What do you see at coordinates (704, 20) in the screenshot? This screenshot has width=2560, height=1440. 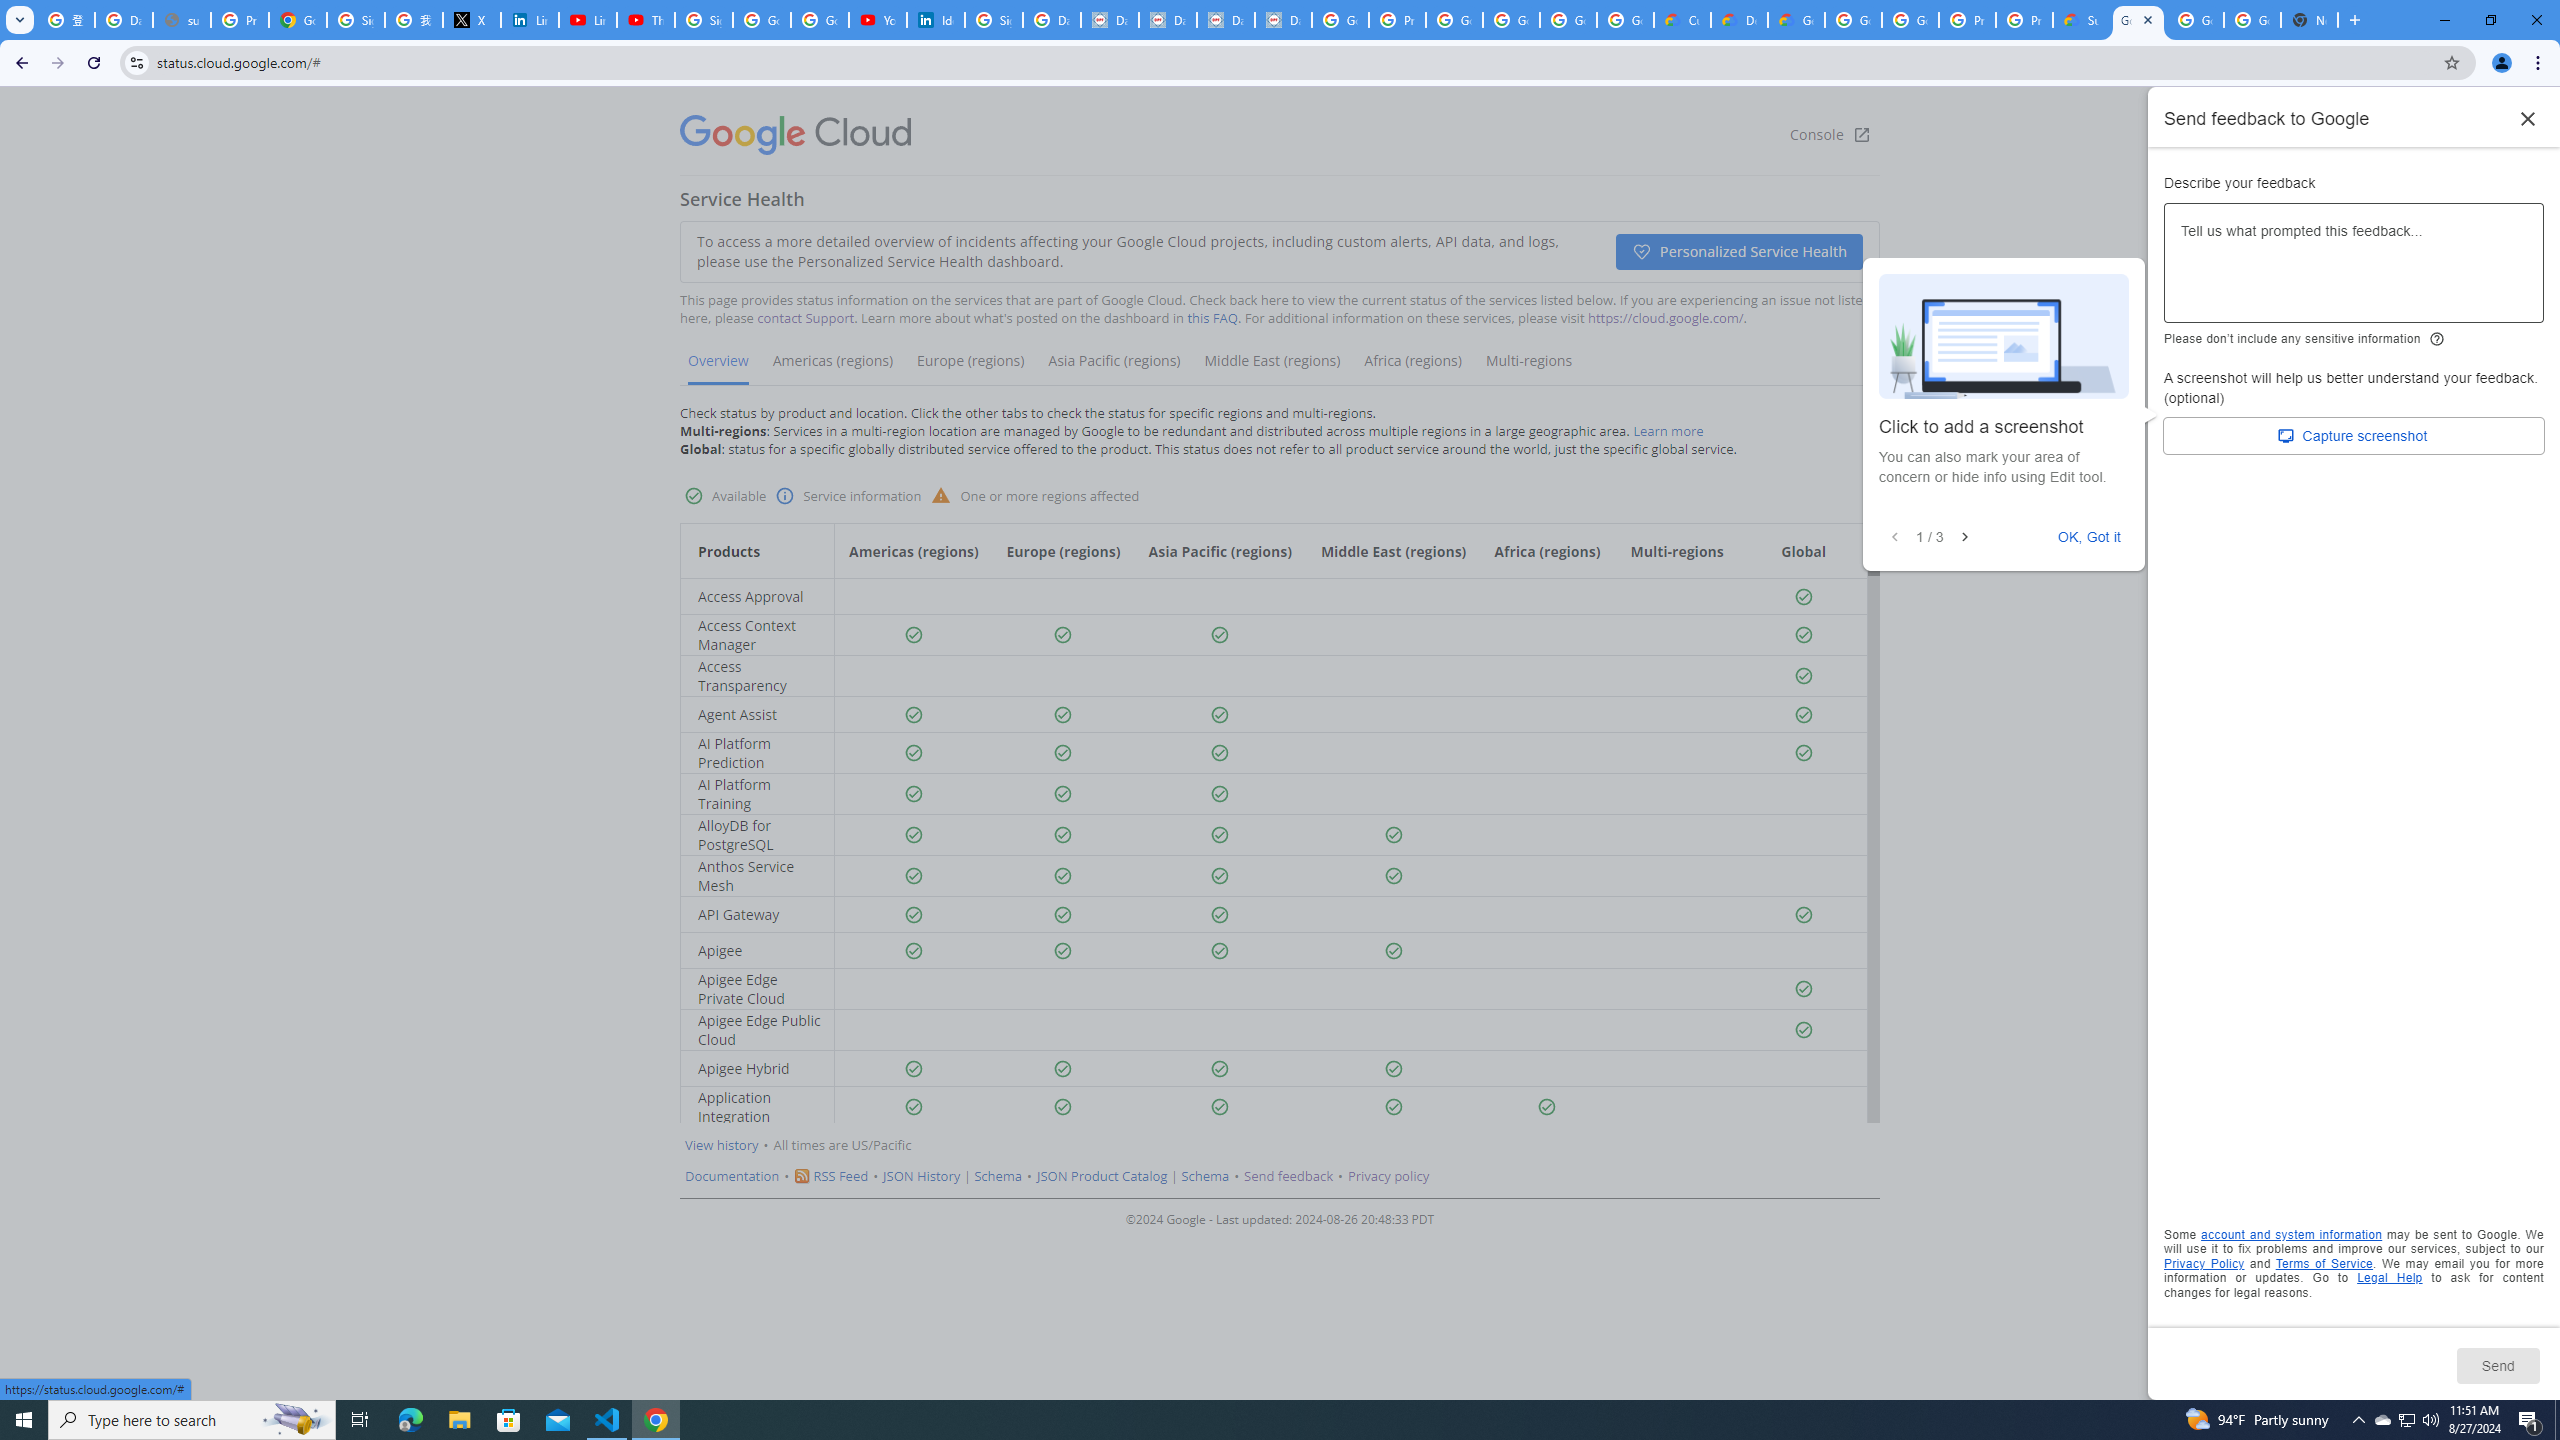 I see `Sign in - Google Accounts` at bounding box center [704, 20].